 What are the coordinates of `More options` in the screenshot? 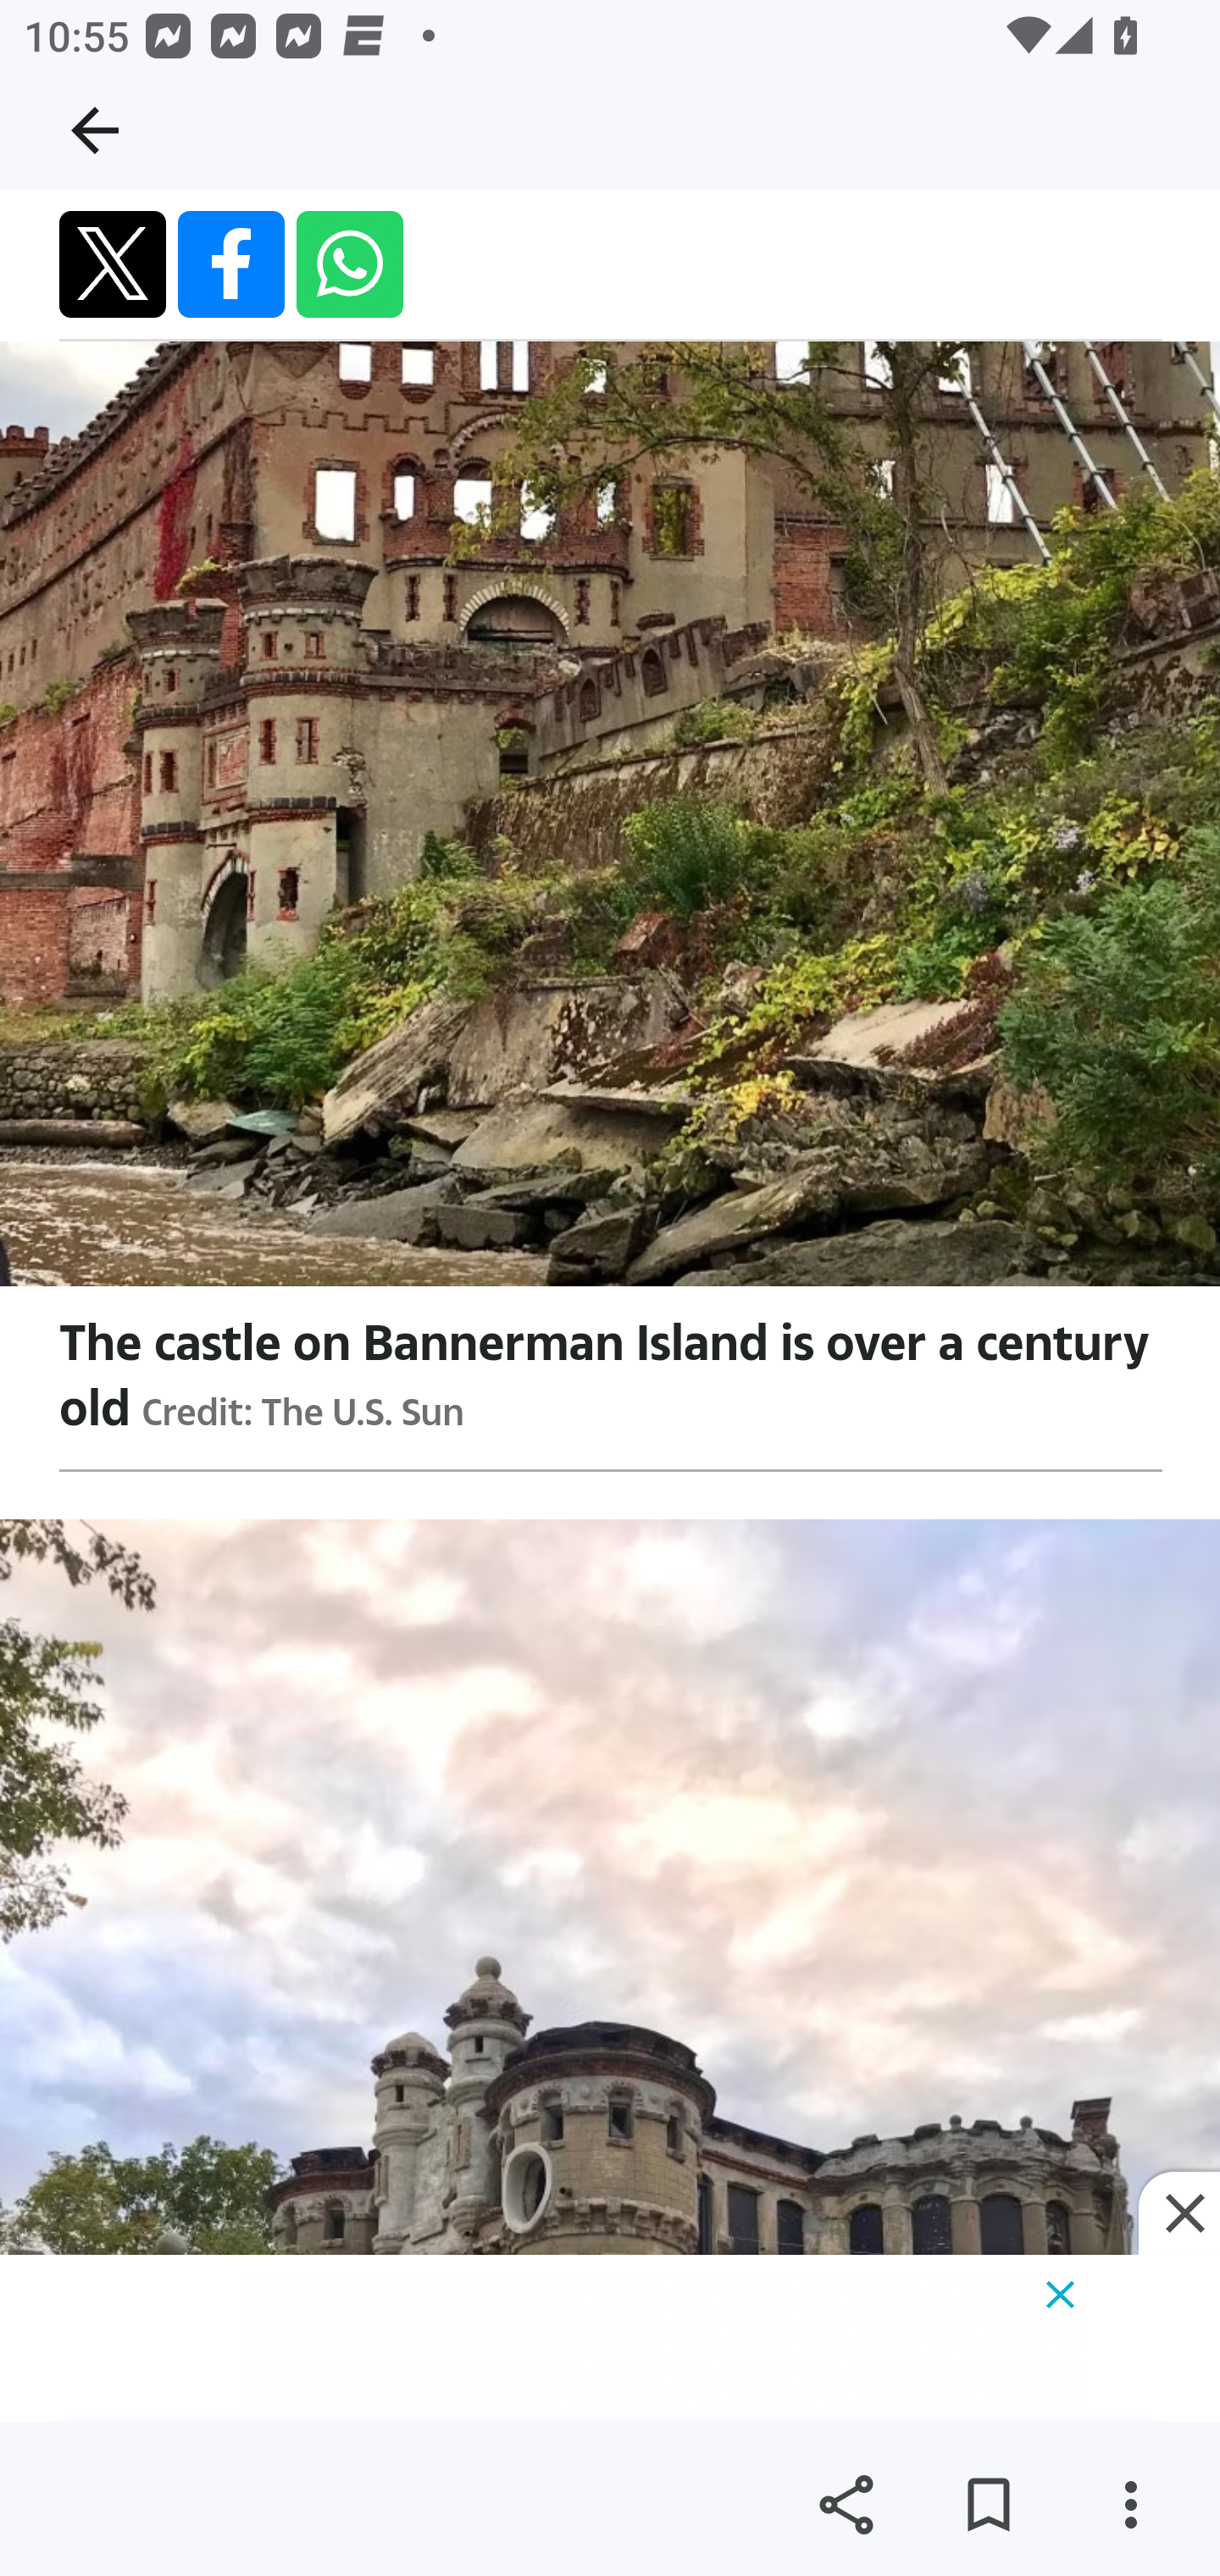 It's located at (1130, 2505).